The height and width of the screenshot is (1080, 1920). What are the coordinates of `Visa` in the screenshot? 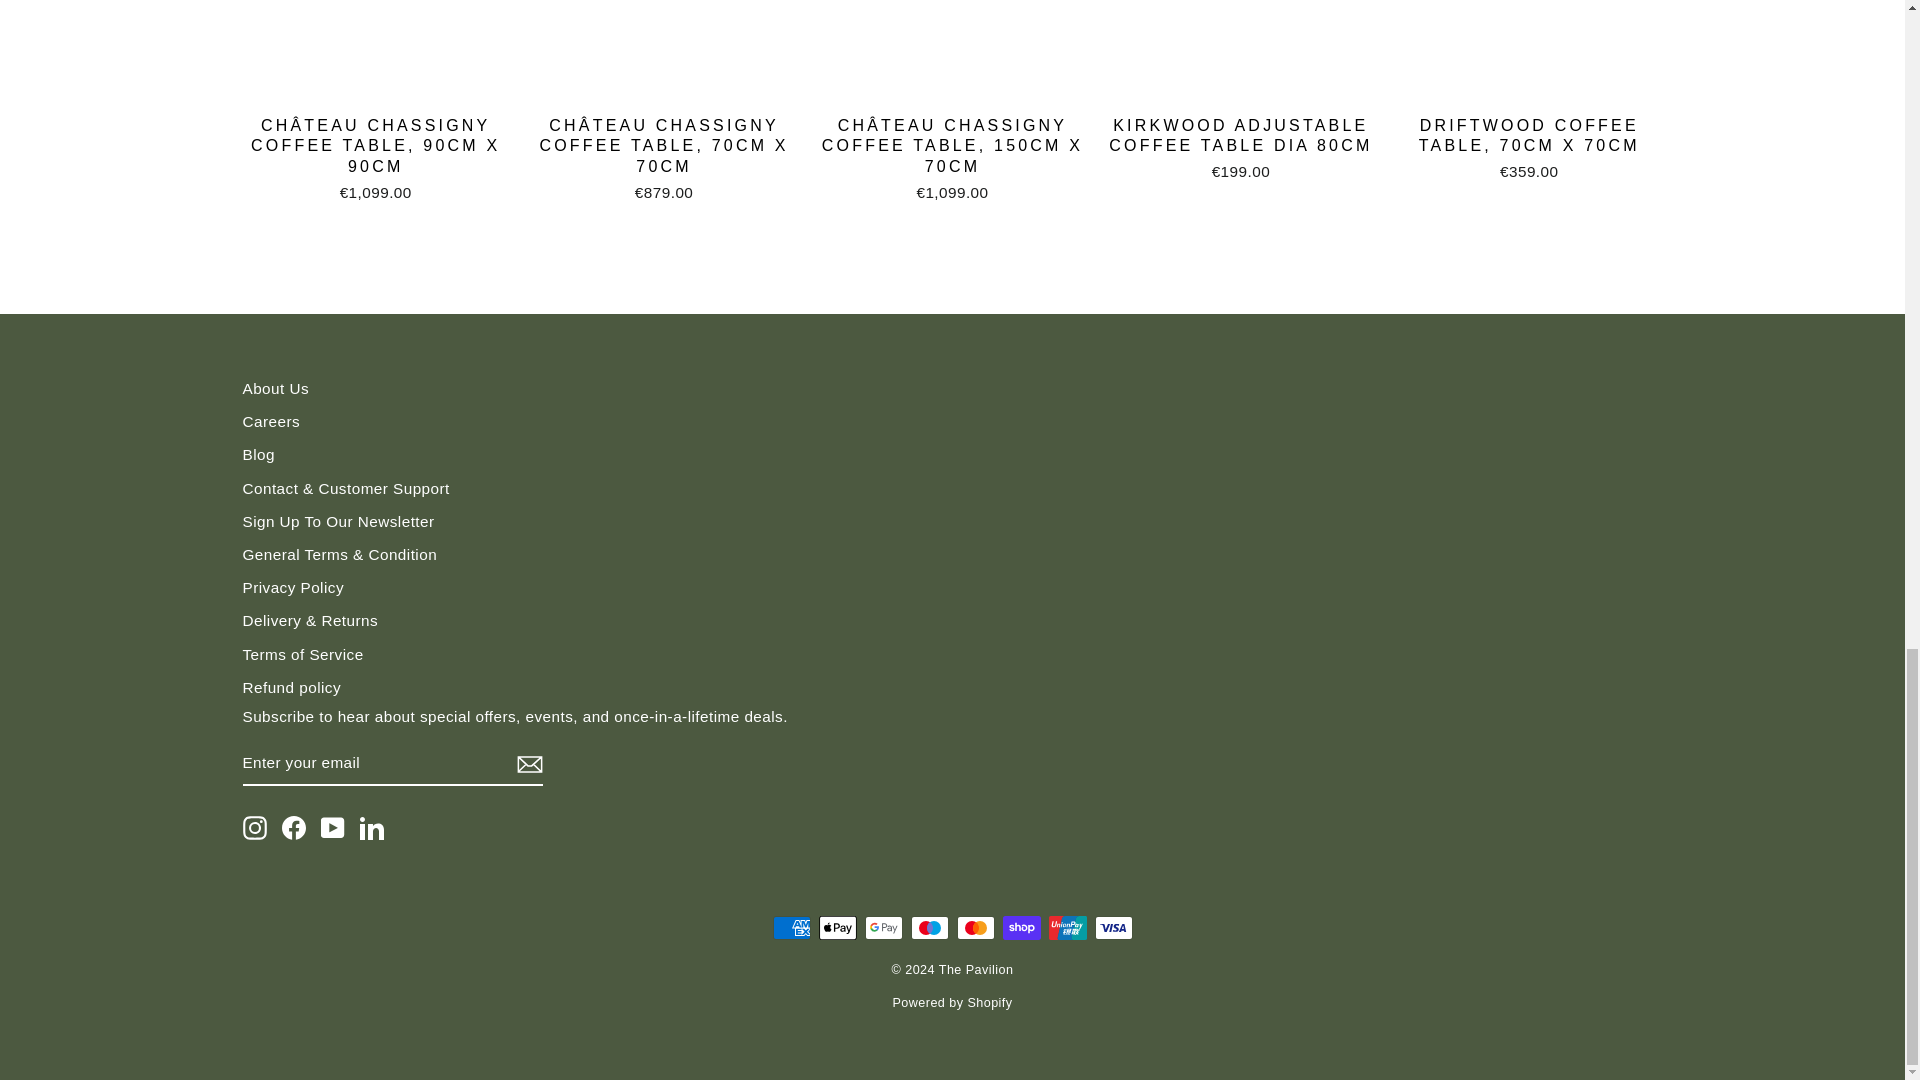 It's located at (1113, 927).